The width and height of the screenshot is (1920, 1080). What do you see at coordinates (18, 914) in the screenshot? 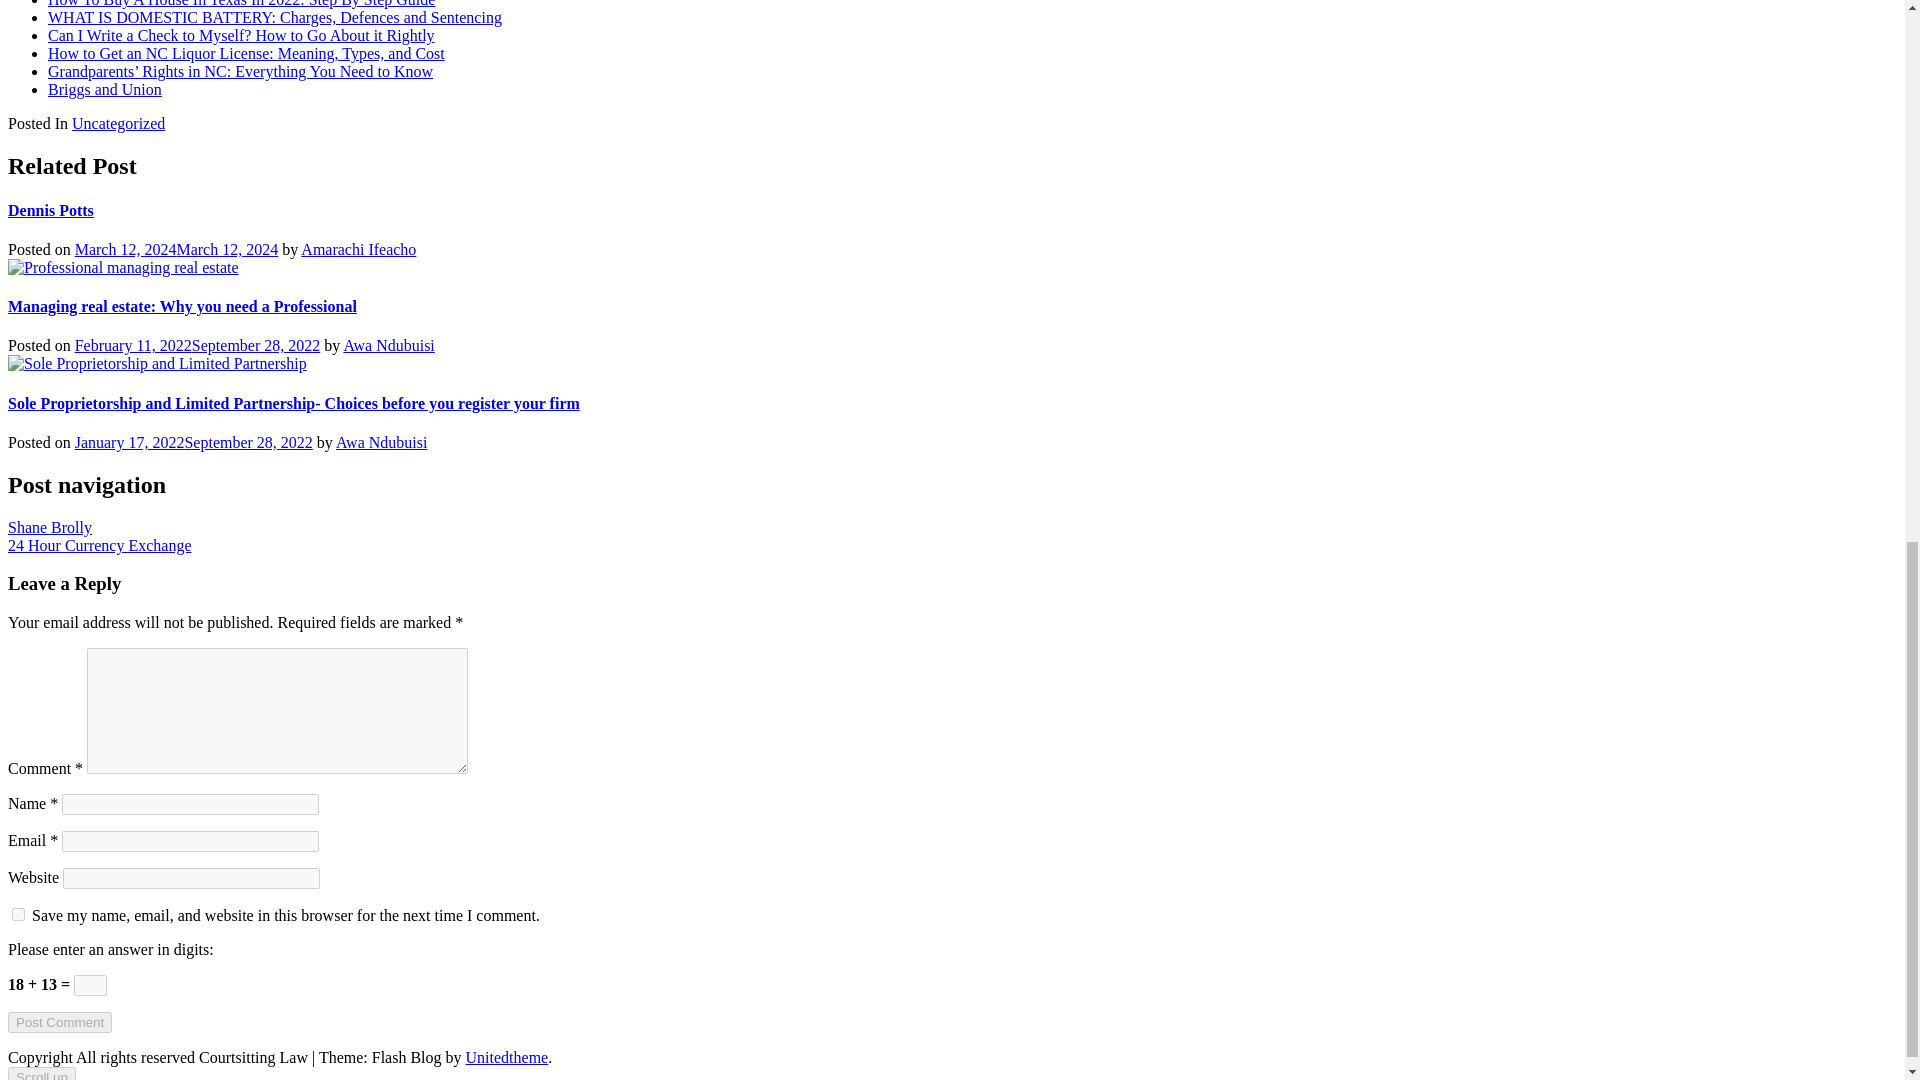
I see `yes` at bounding box center [18, 914].